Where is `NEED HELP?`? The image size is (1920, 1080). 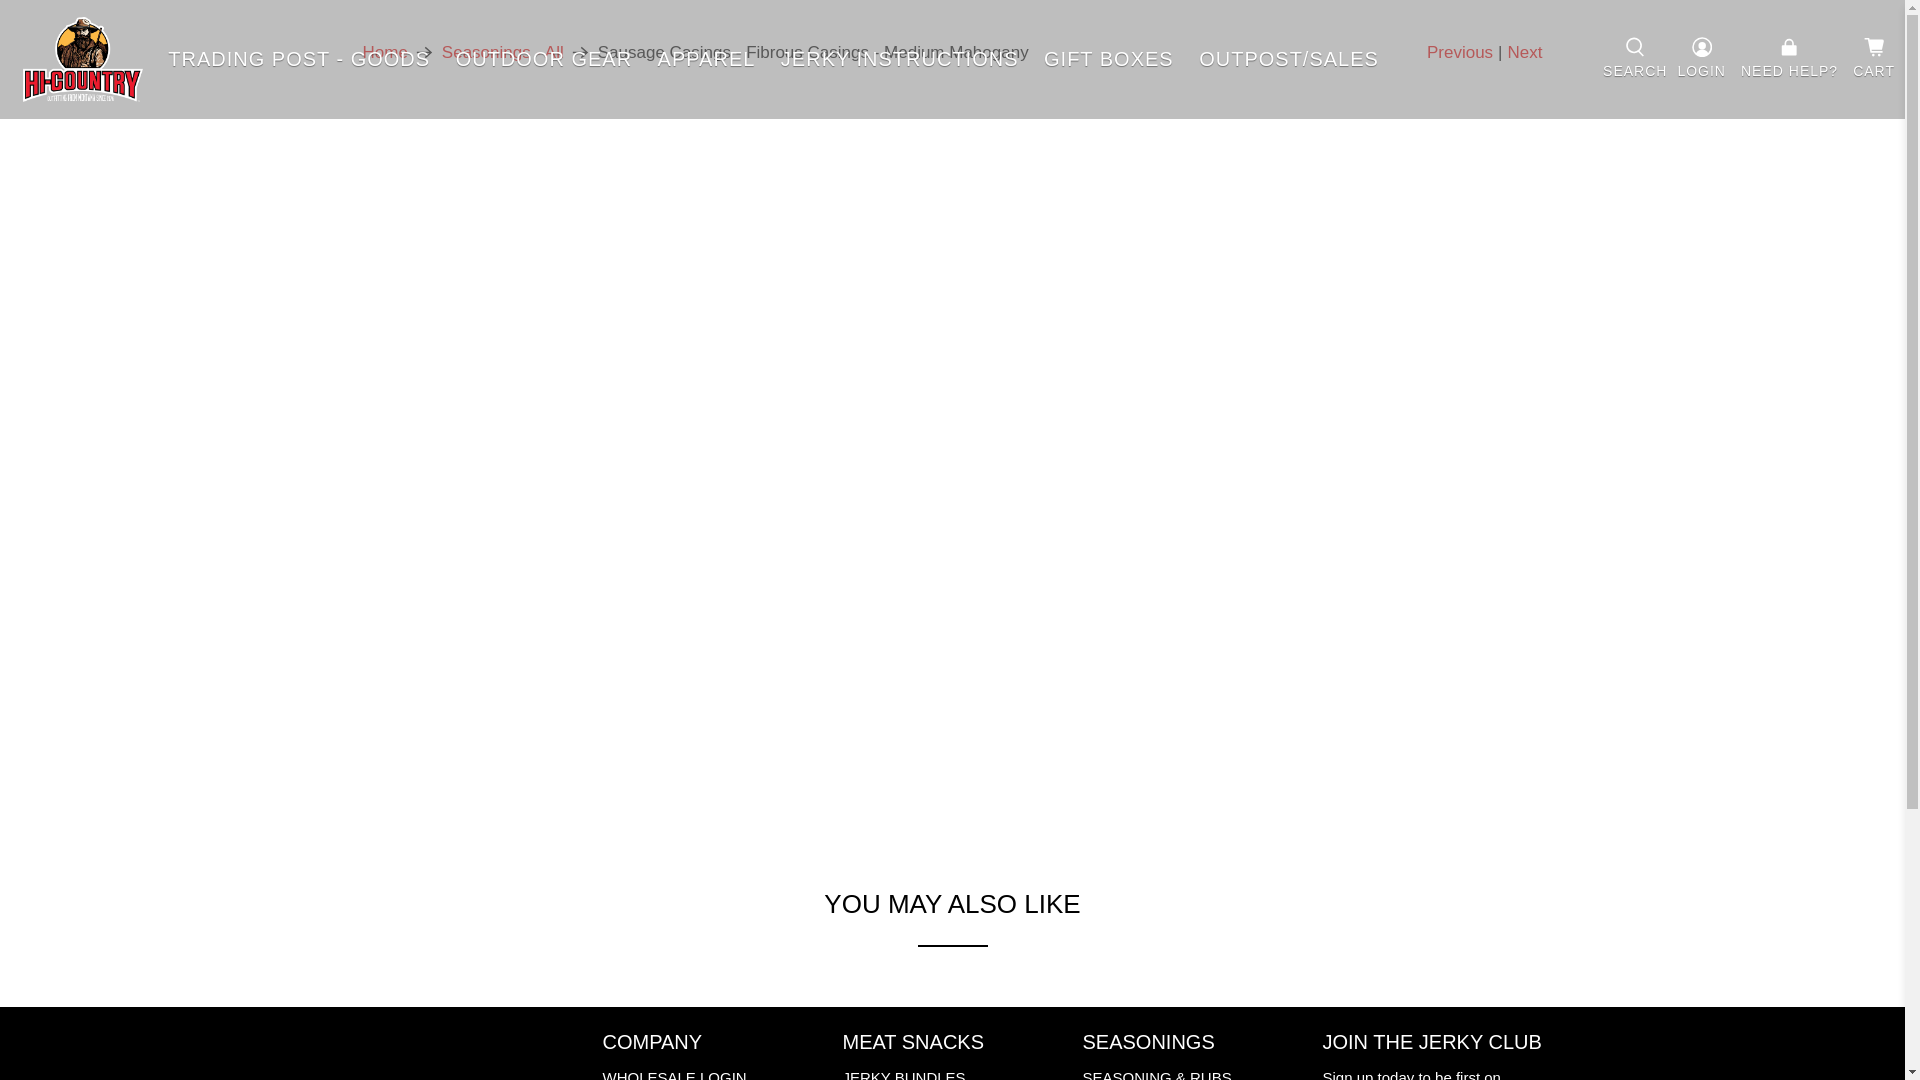 NEED HELP? is located at coordinates (1789, 59).